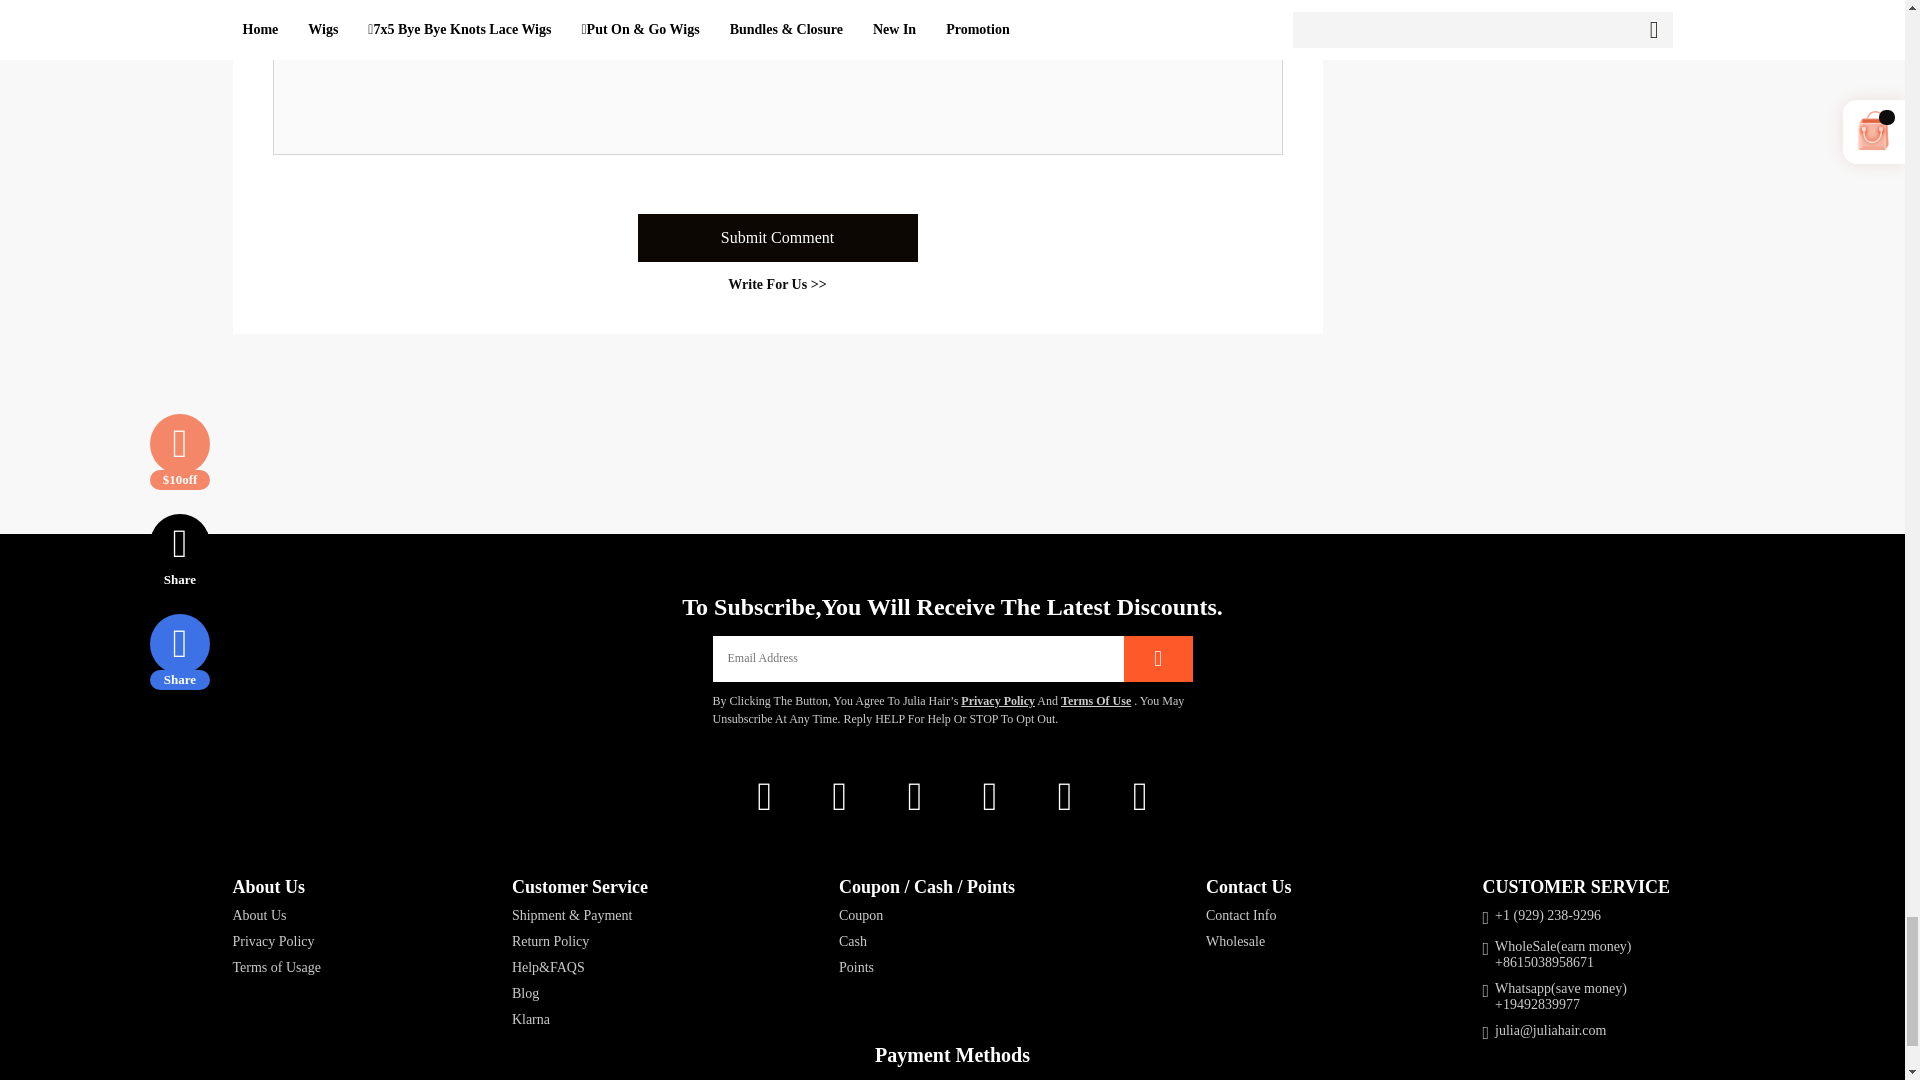 The width and height of the screenshot is (1920, 1080). I want to click on Klarna, so click(580, 1020).